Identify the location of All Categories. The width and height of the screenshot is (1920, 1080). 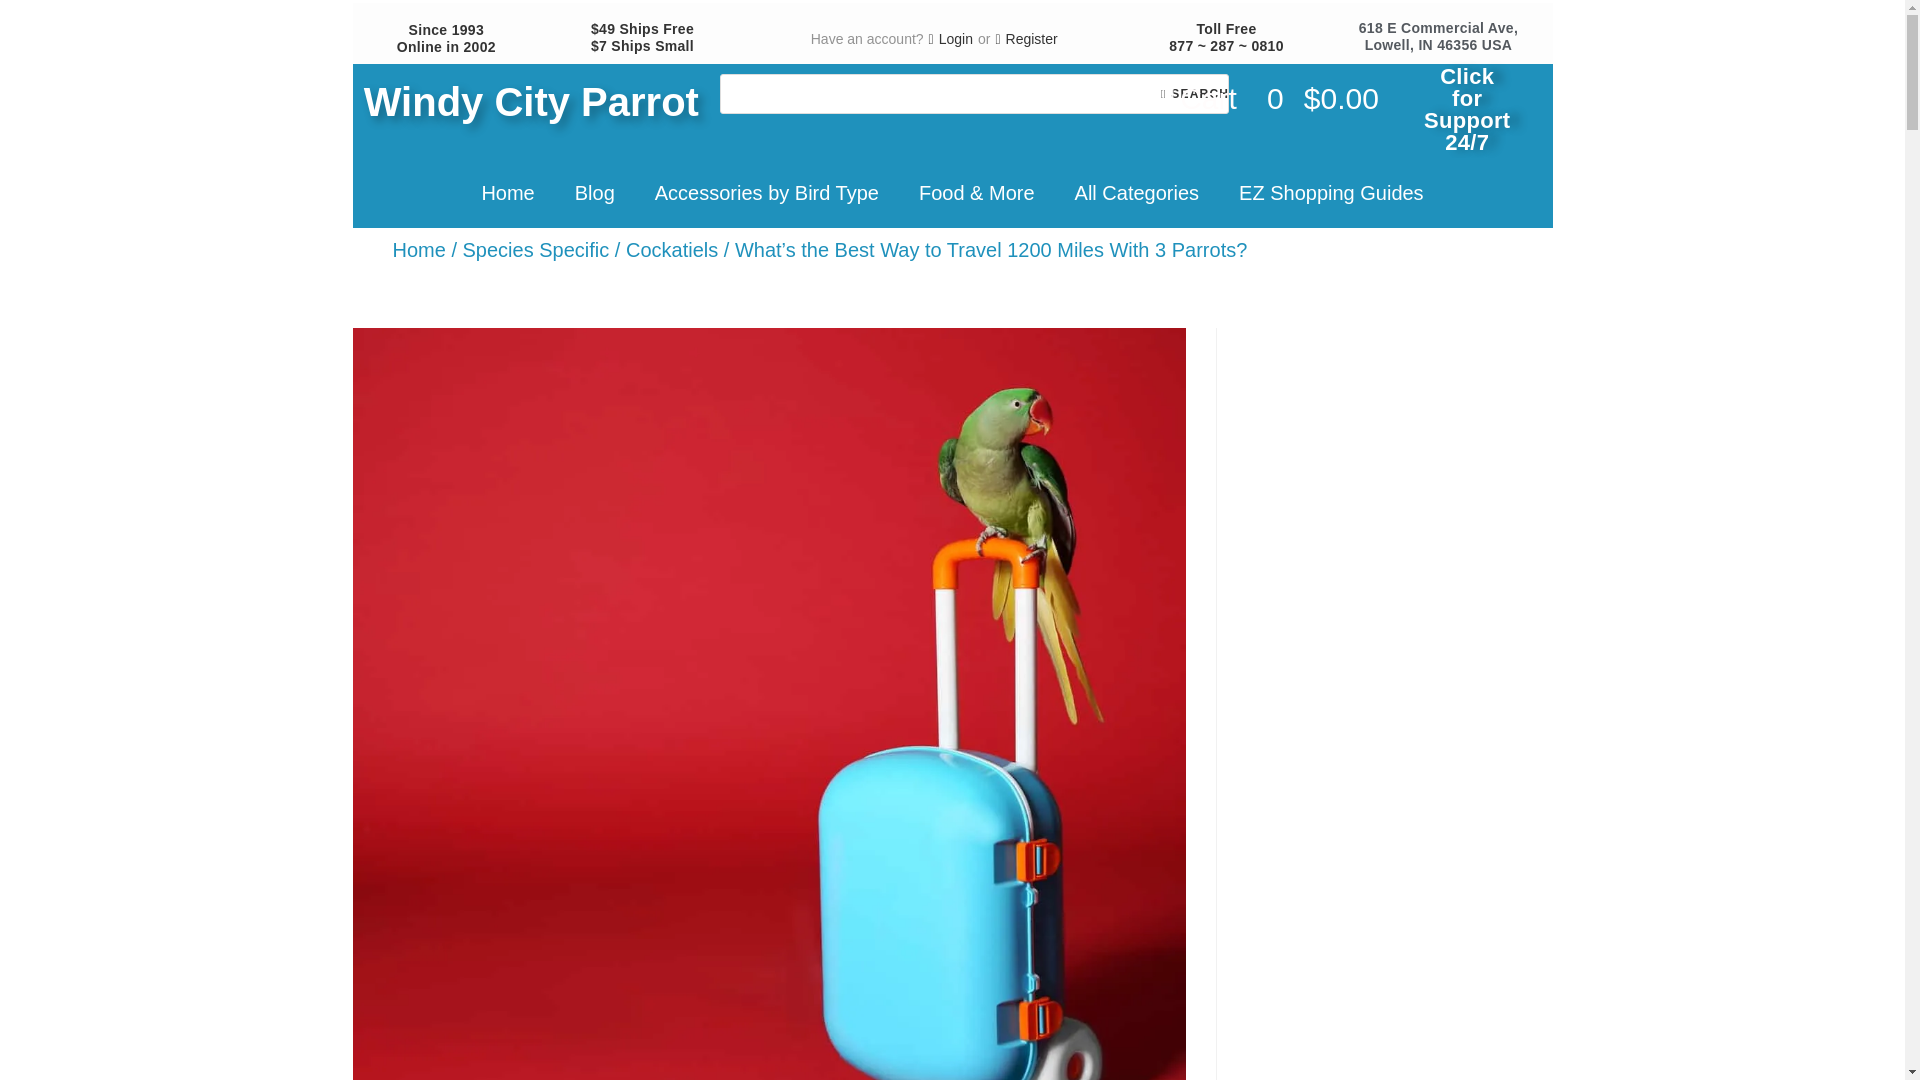
(1136, 192).